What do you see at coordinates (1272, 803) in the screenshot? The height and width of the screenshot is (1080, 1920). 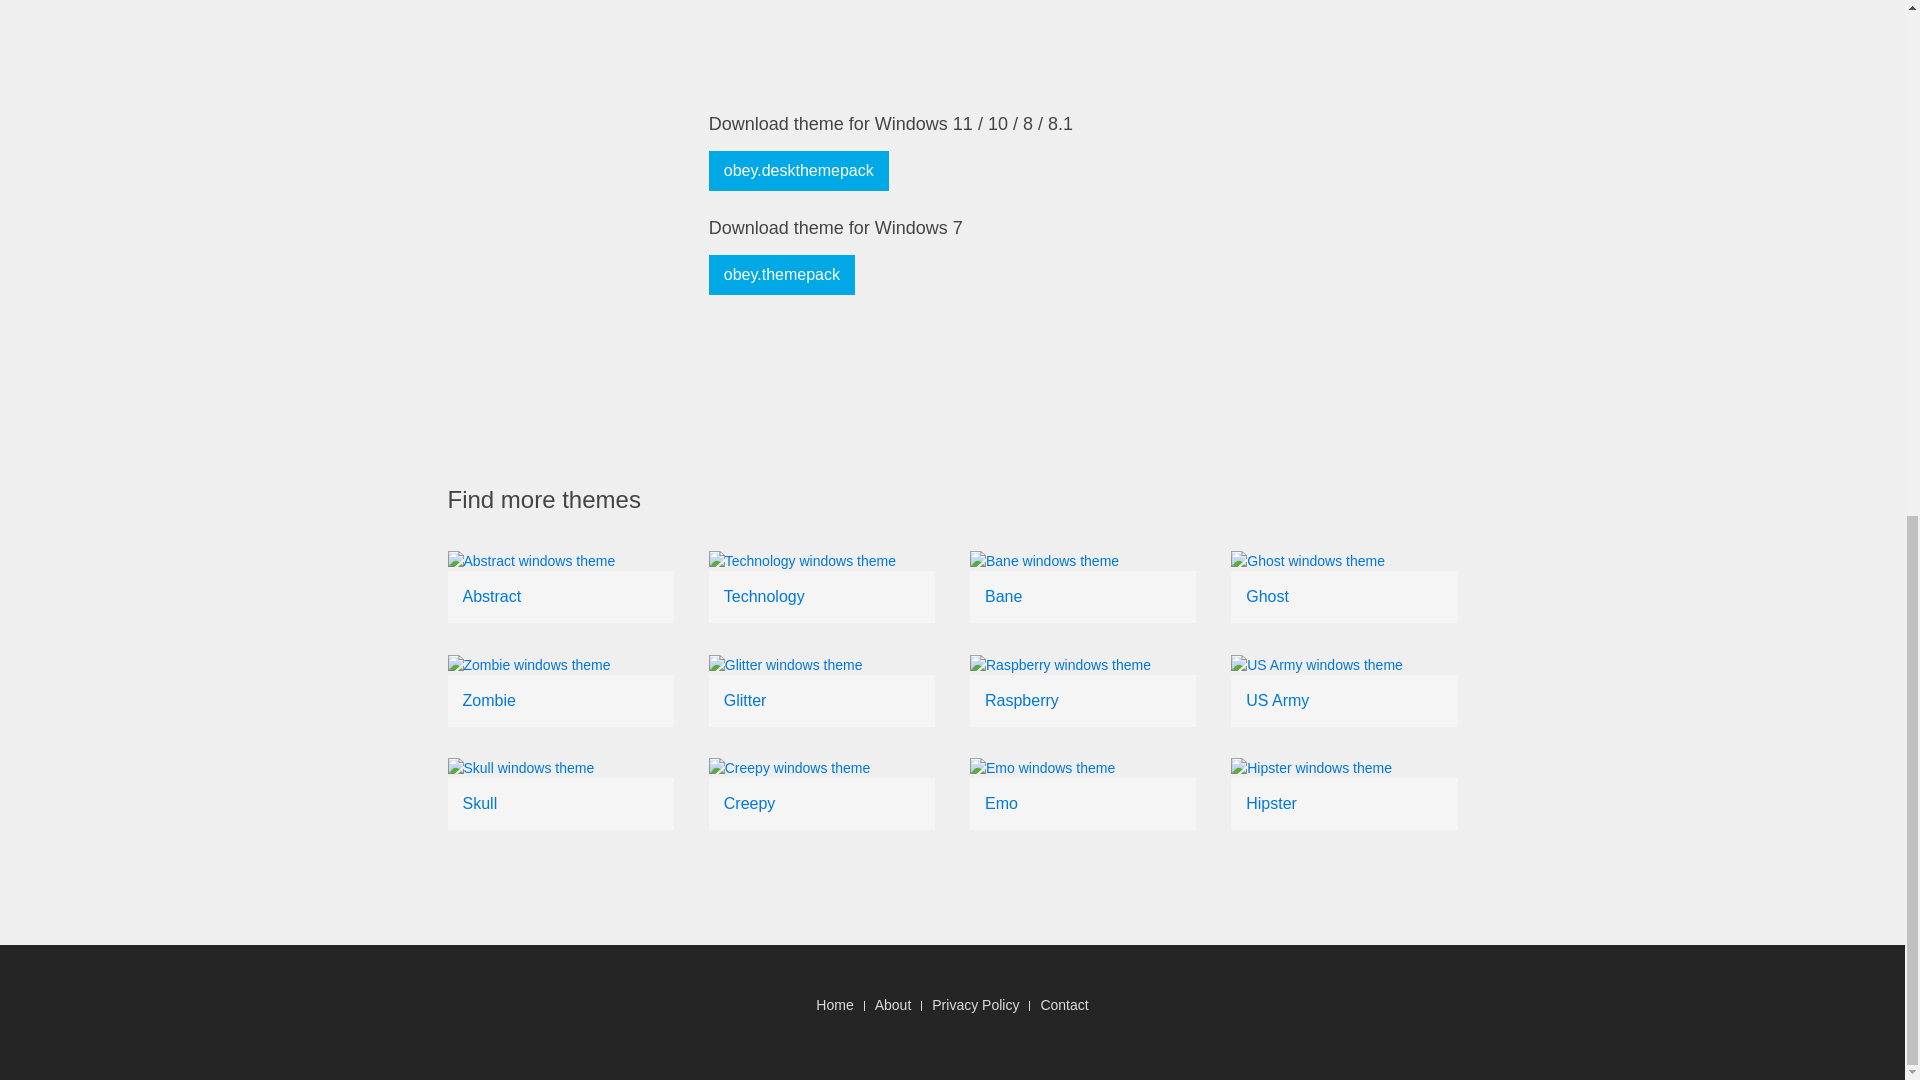 I see `Hipster windows theme details` at bounding box center [1272, 803].